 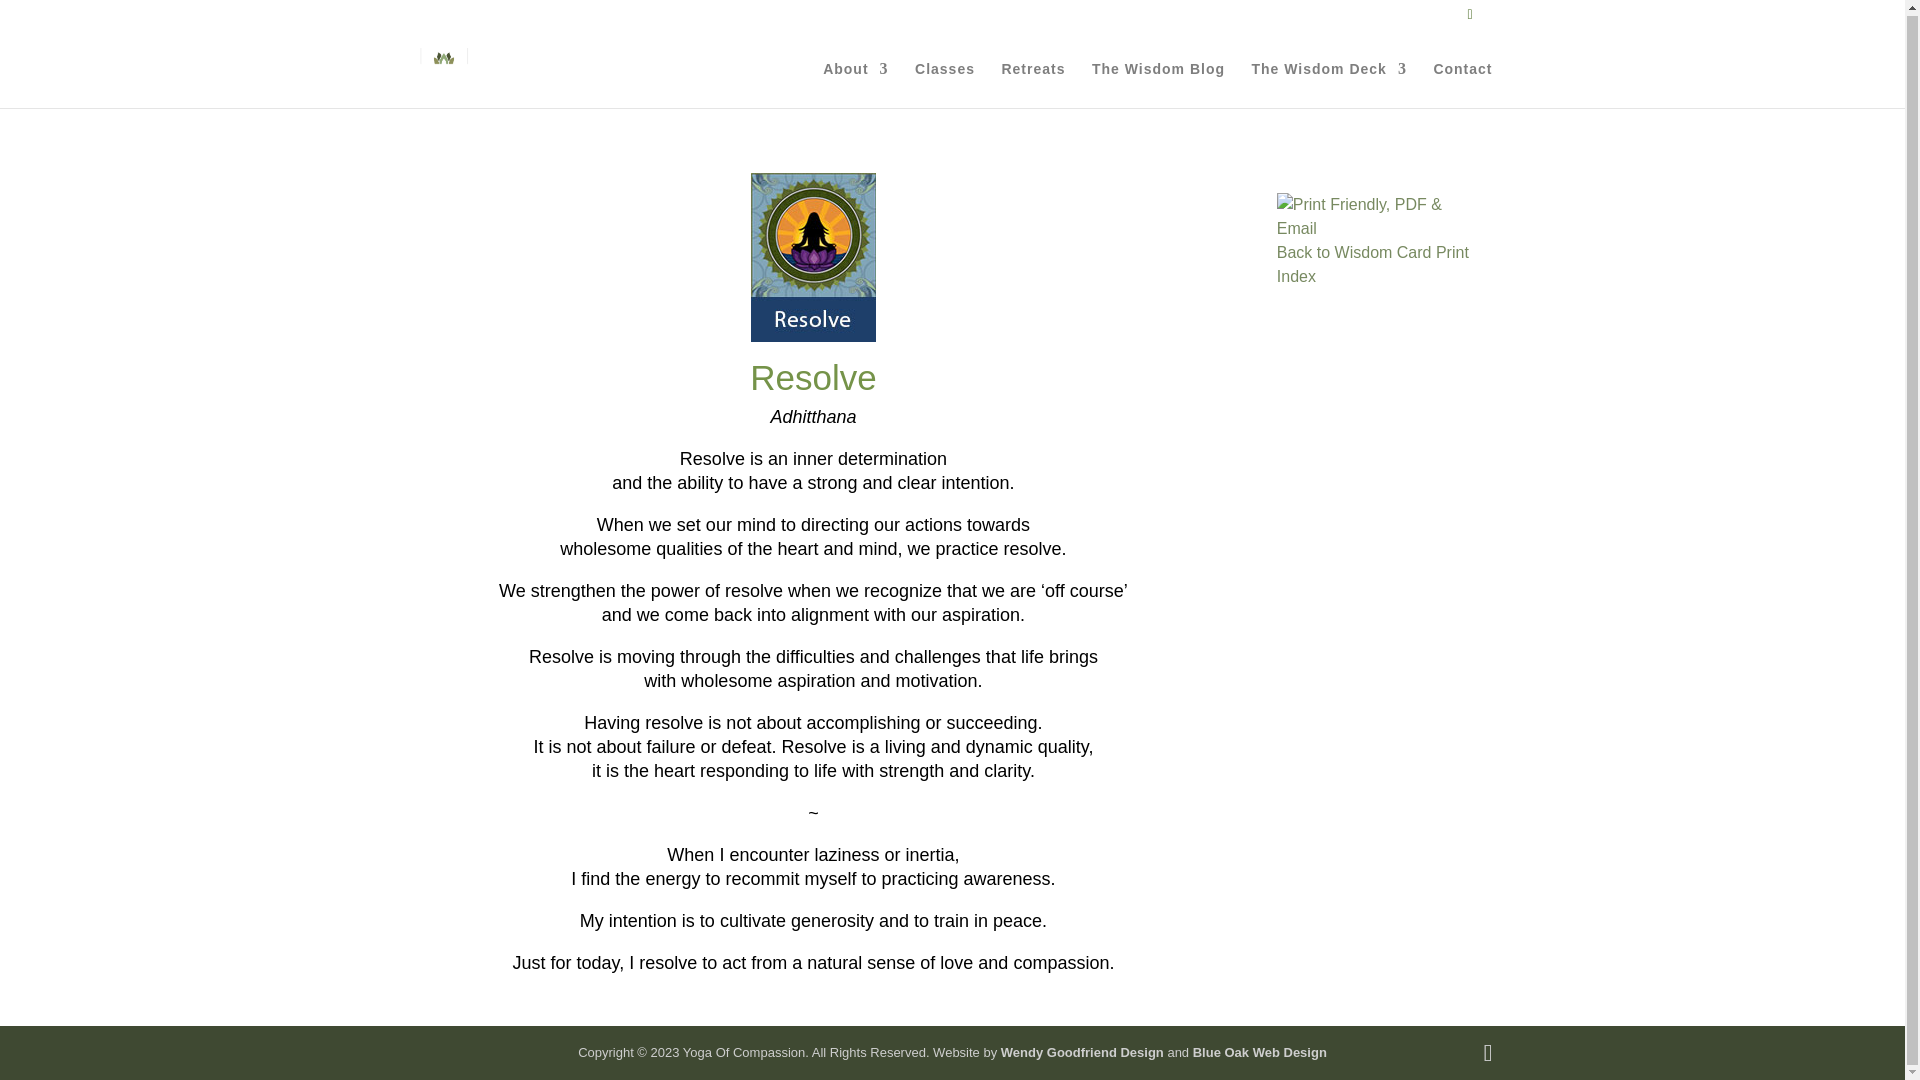 I want to click on The Wisdom Blog, so click(x=1158, y=83).